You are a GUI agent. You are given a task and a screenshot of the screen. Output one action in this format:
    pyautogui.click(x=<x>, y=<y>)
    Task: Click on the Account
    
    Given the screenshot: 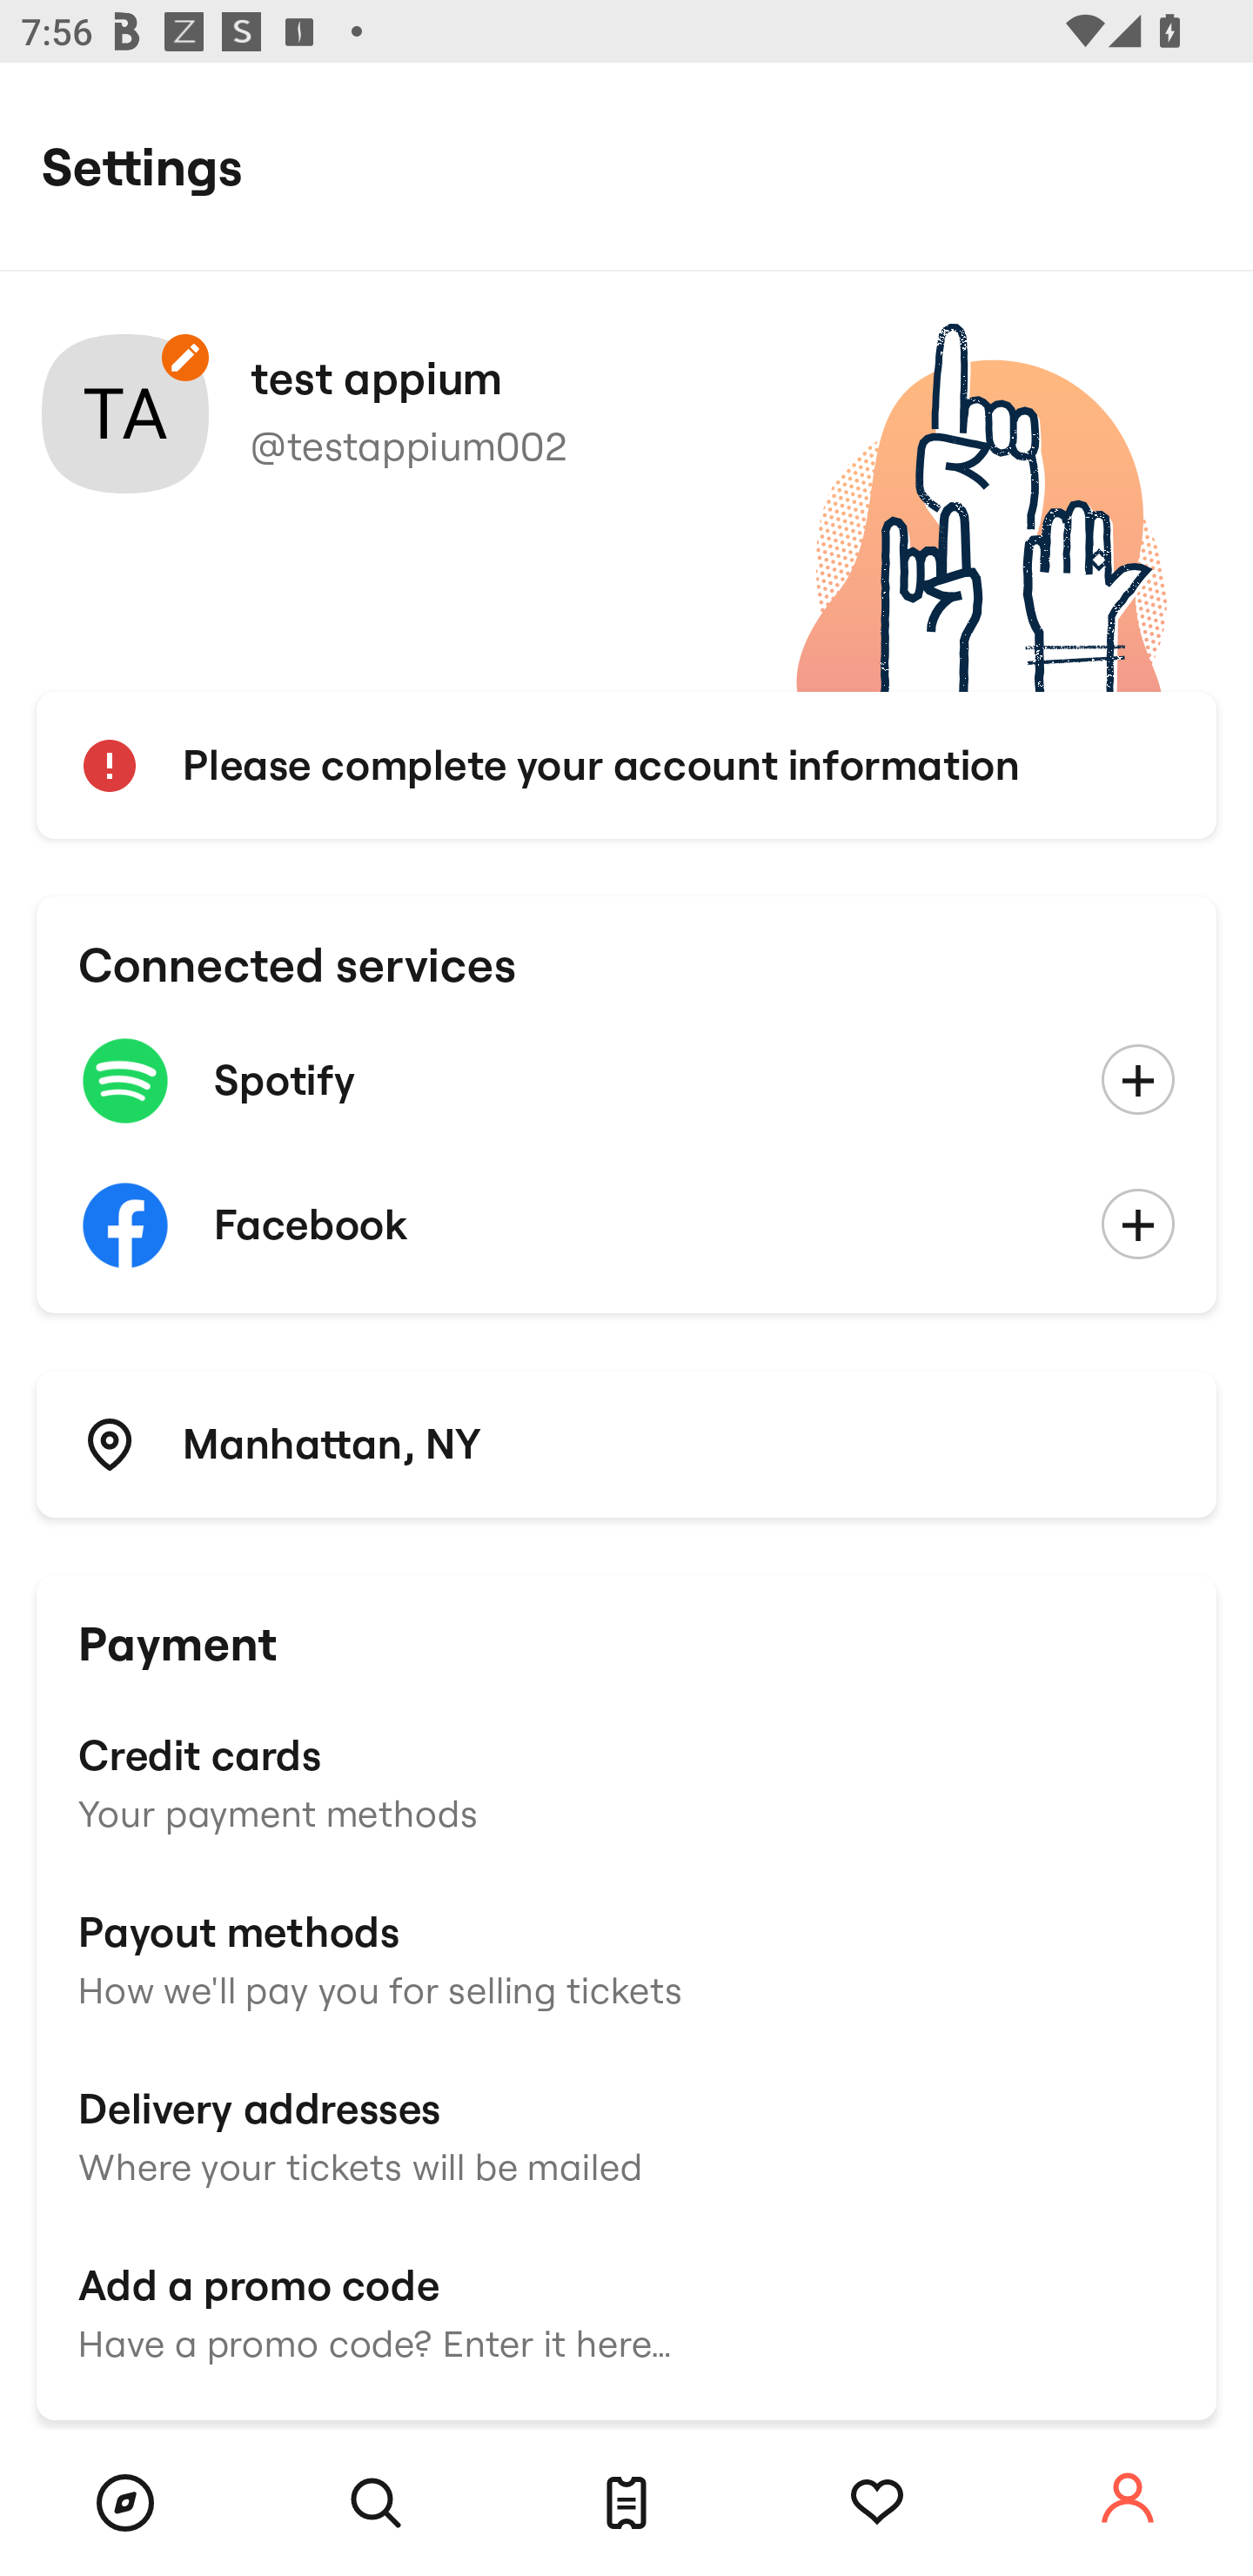 What is the action you would take?
    pyautogui.click(x=1128, y=2499)
    